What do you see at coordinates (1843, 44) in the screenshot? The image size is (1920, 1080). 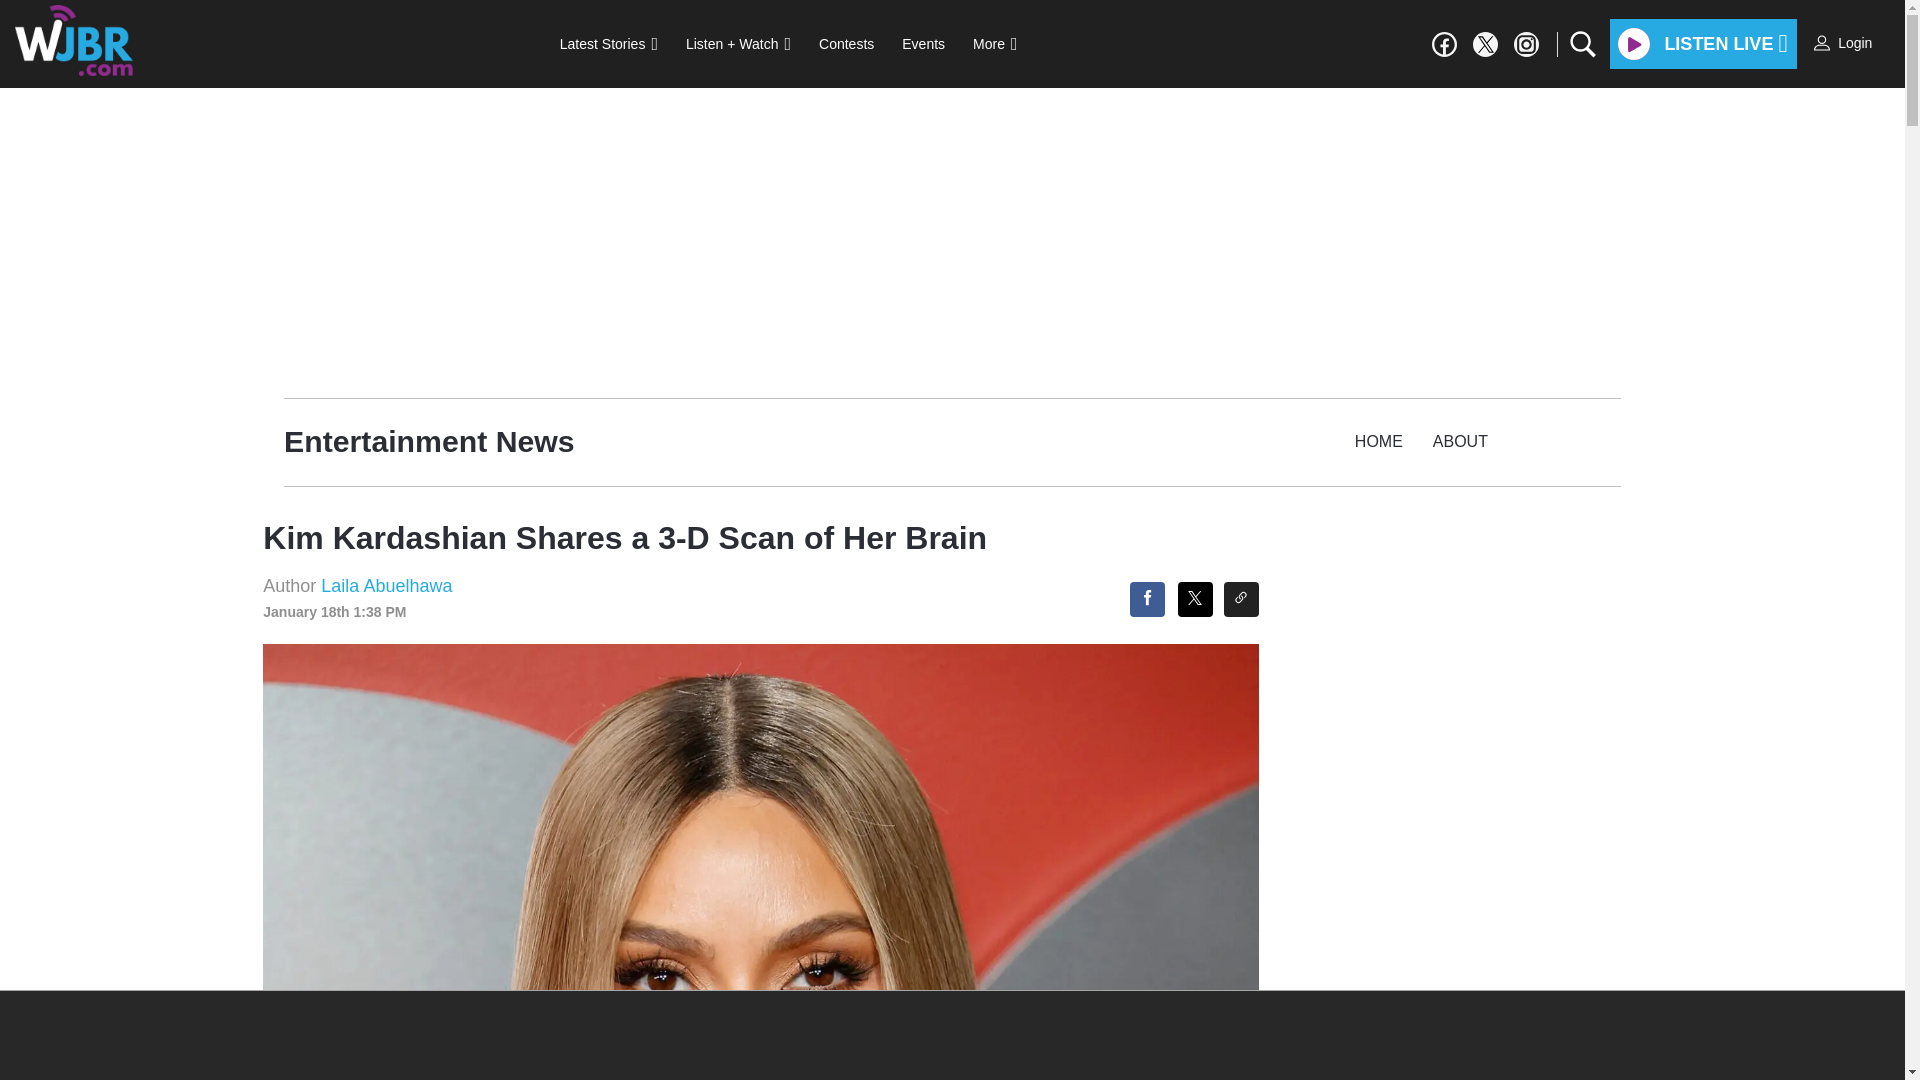 I see `Login` at bounding box center [1843, 44].